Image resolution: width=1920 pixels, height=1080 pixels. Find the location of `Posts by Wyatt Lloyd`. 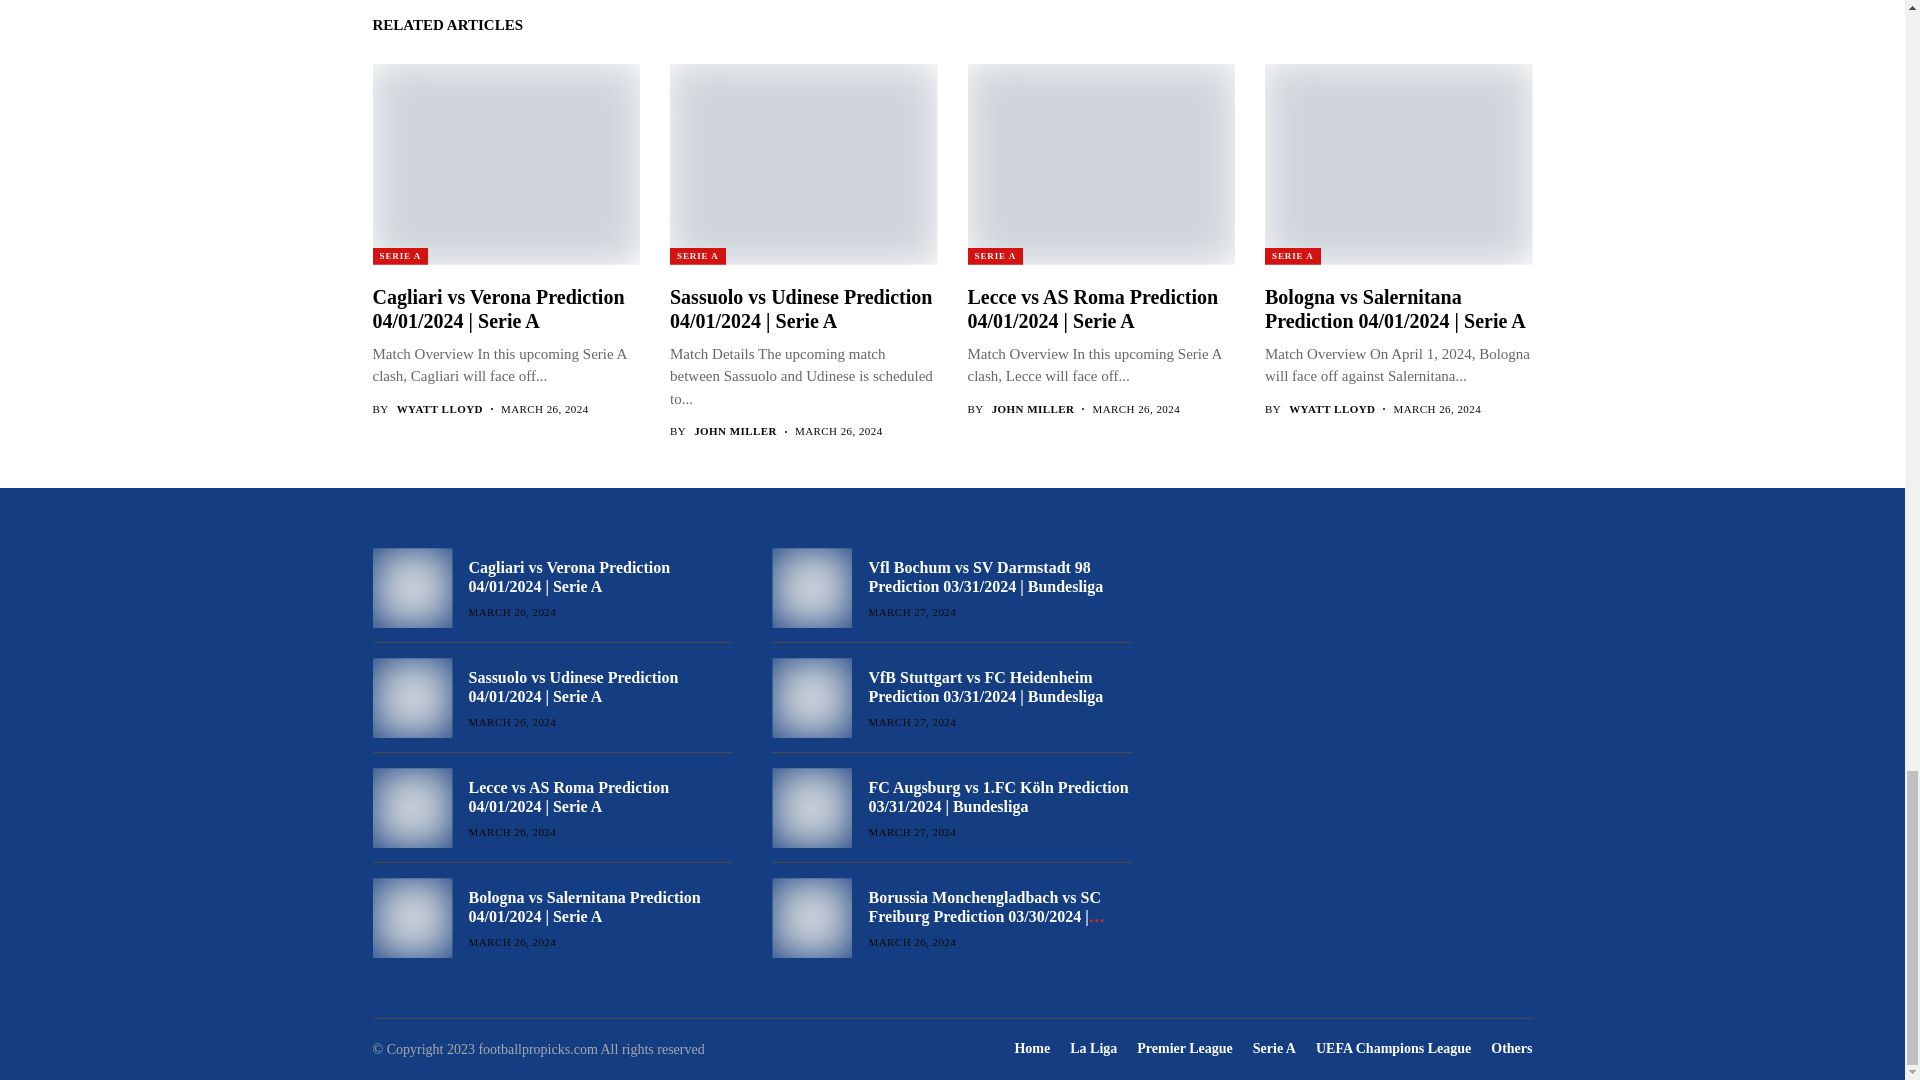

Posts by Wyatt Lloyd is located at coordinates (1331, 408).